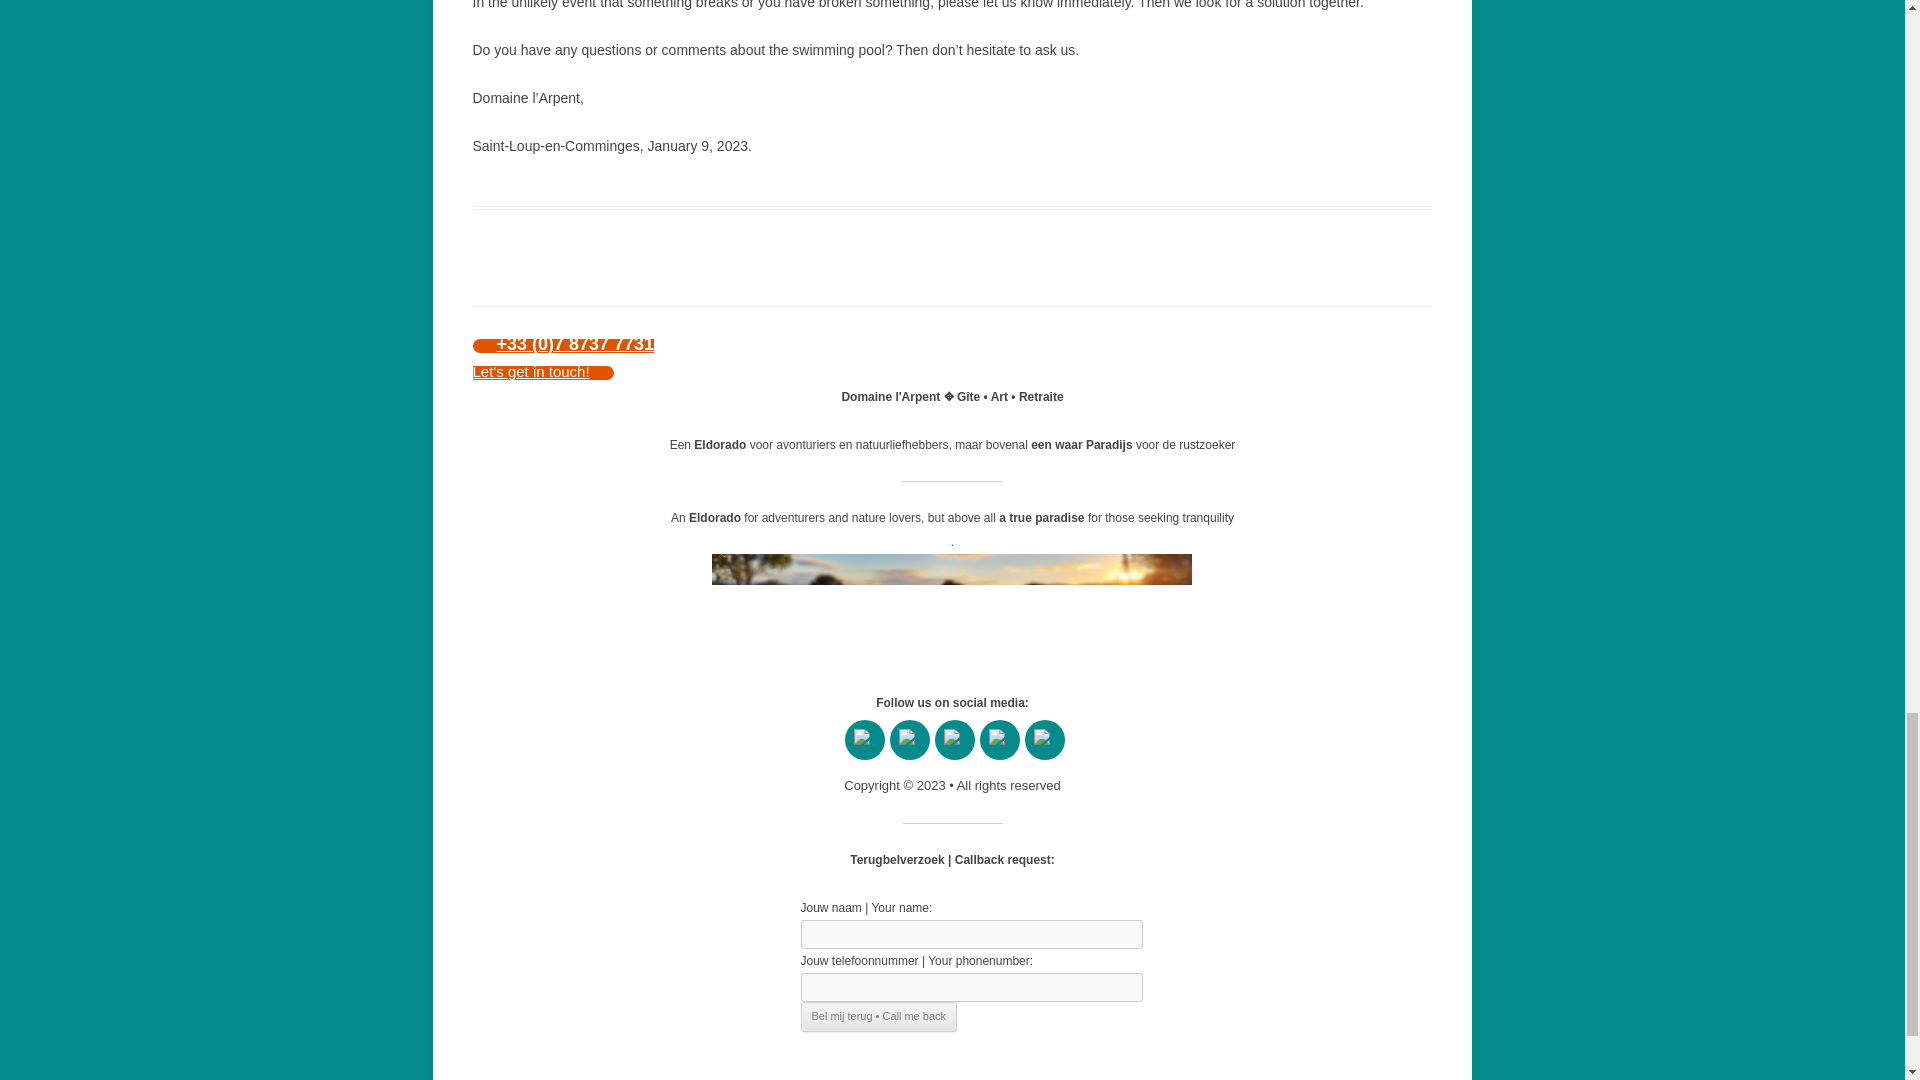  I want to click on Instagram, so click(1045, 740).